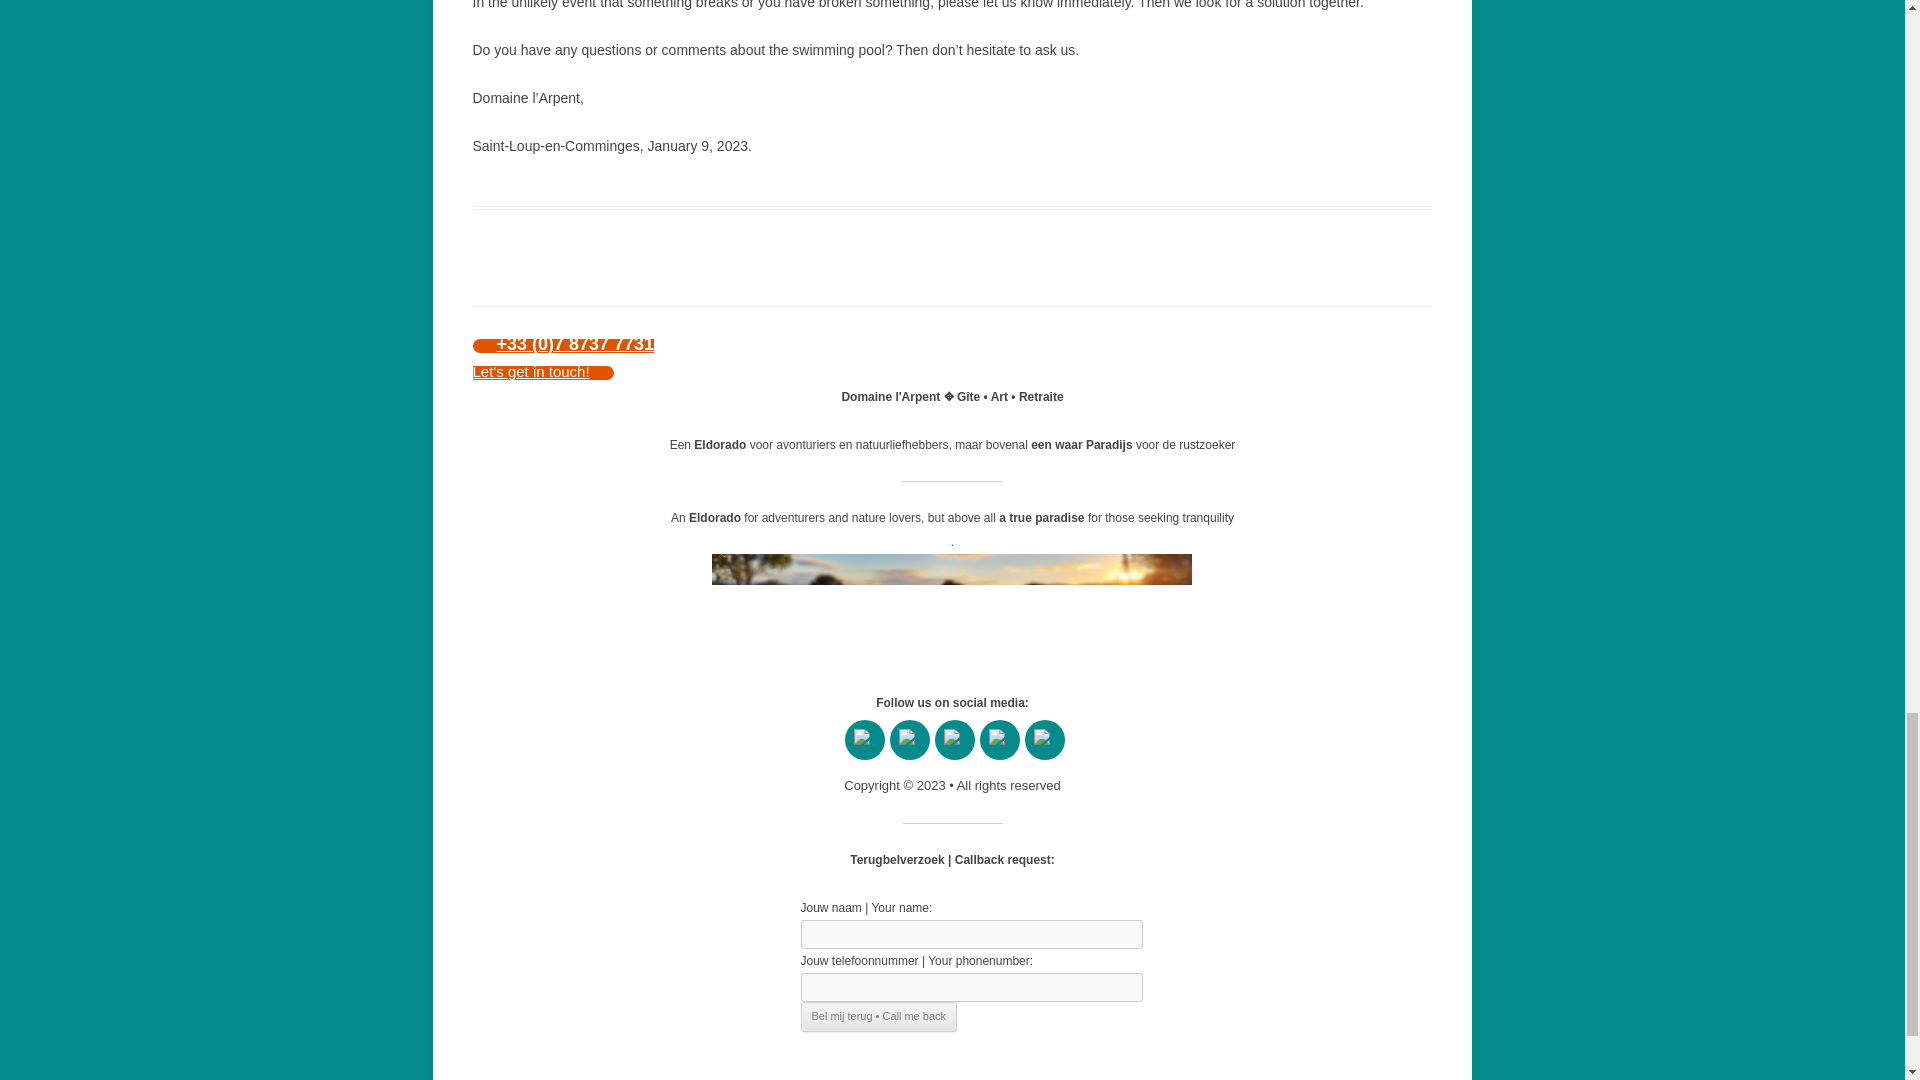  I want to click on Instagram, so click(1045, 740).